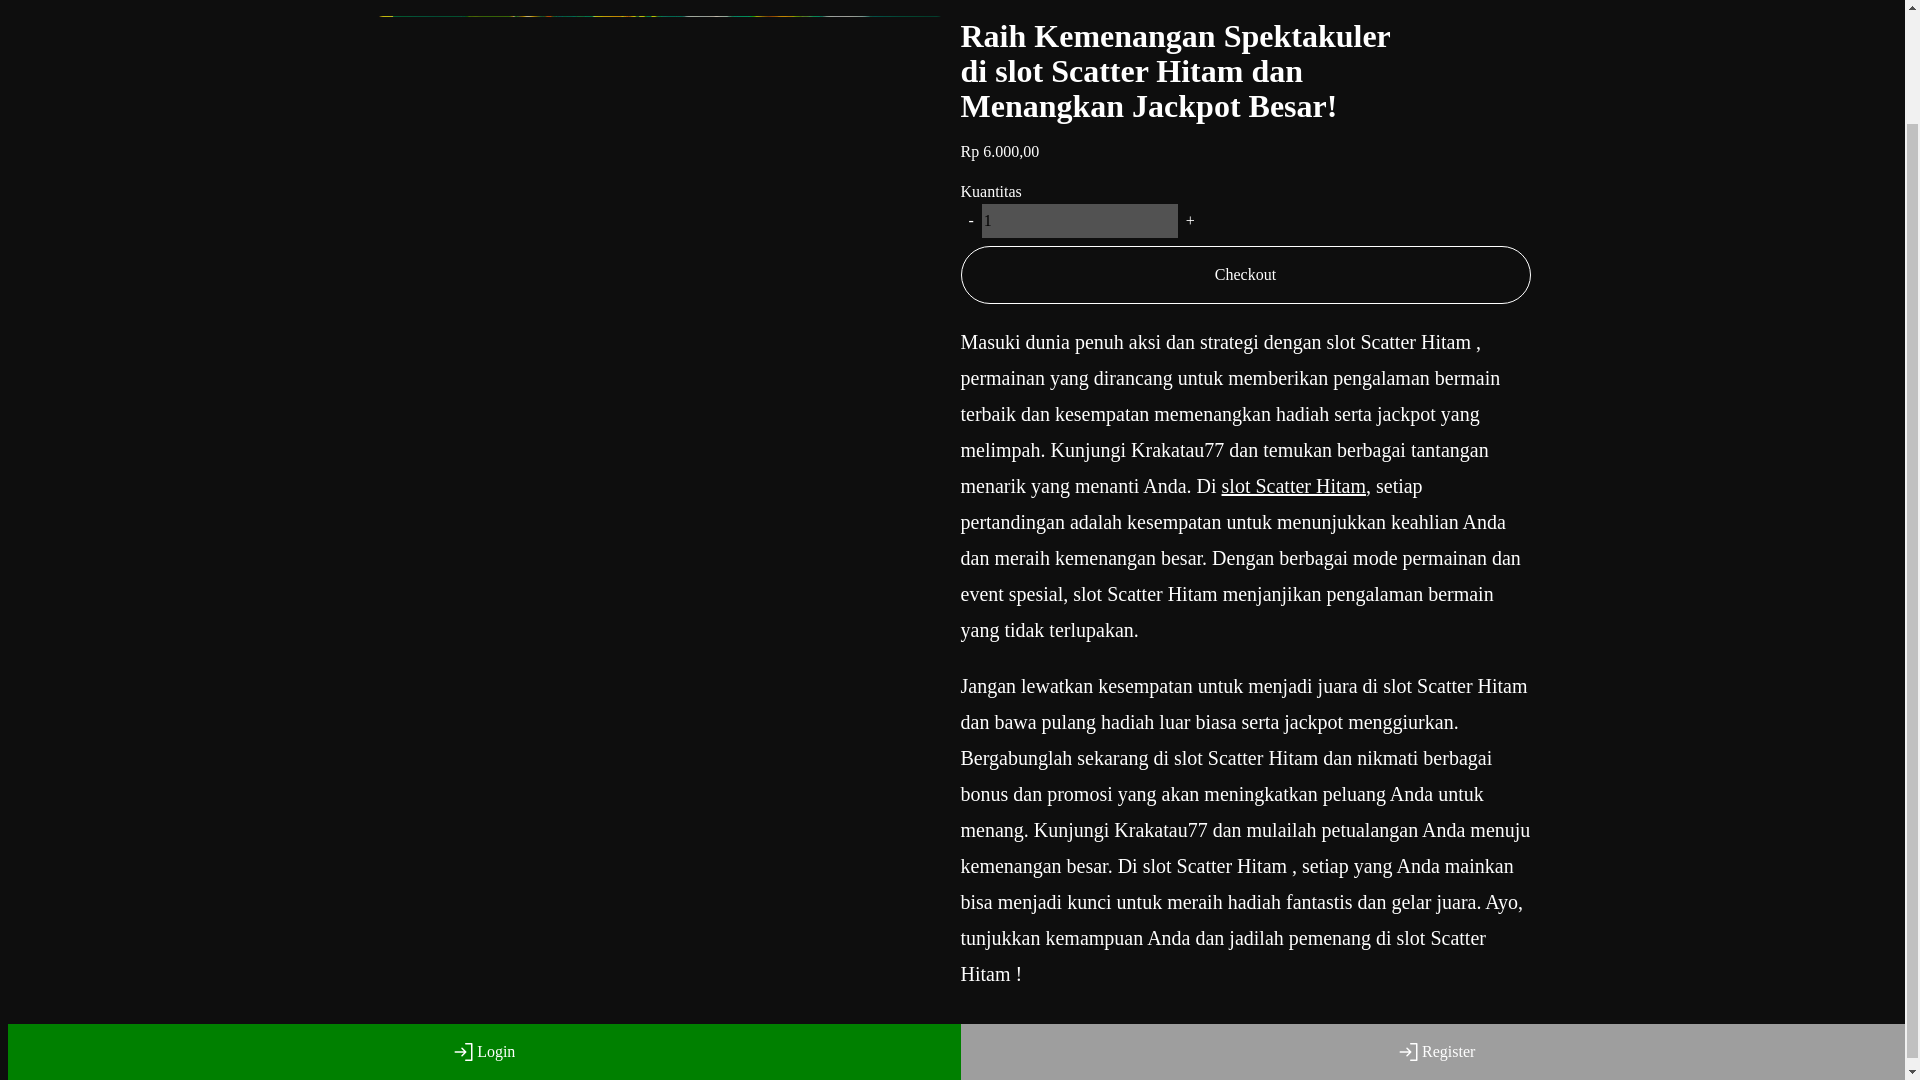 This screenshot has height=1080, width=1920. Describe the element at coordinates (1245, 274) in the screenshot. I see `Checkout` at that location.